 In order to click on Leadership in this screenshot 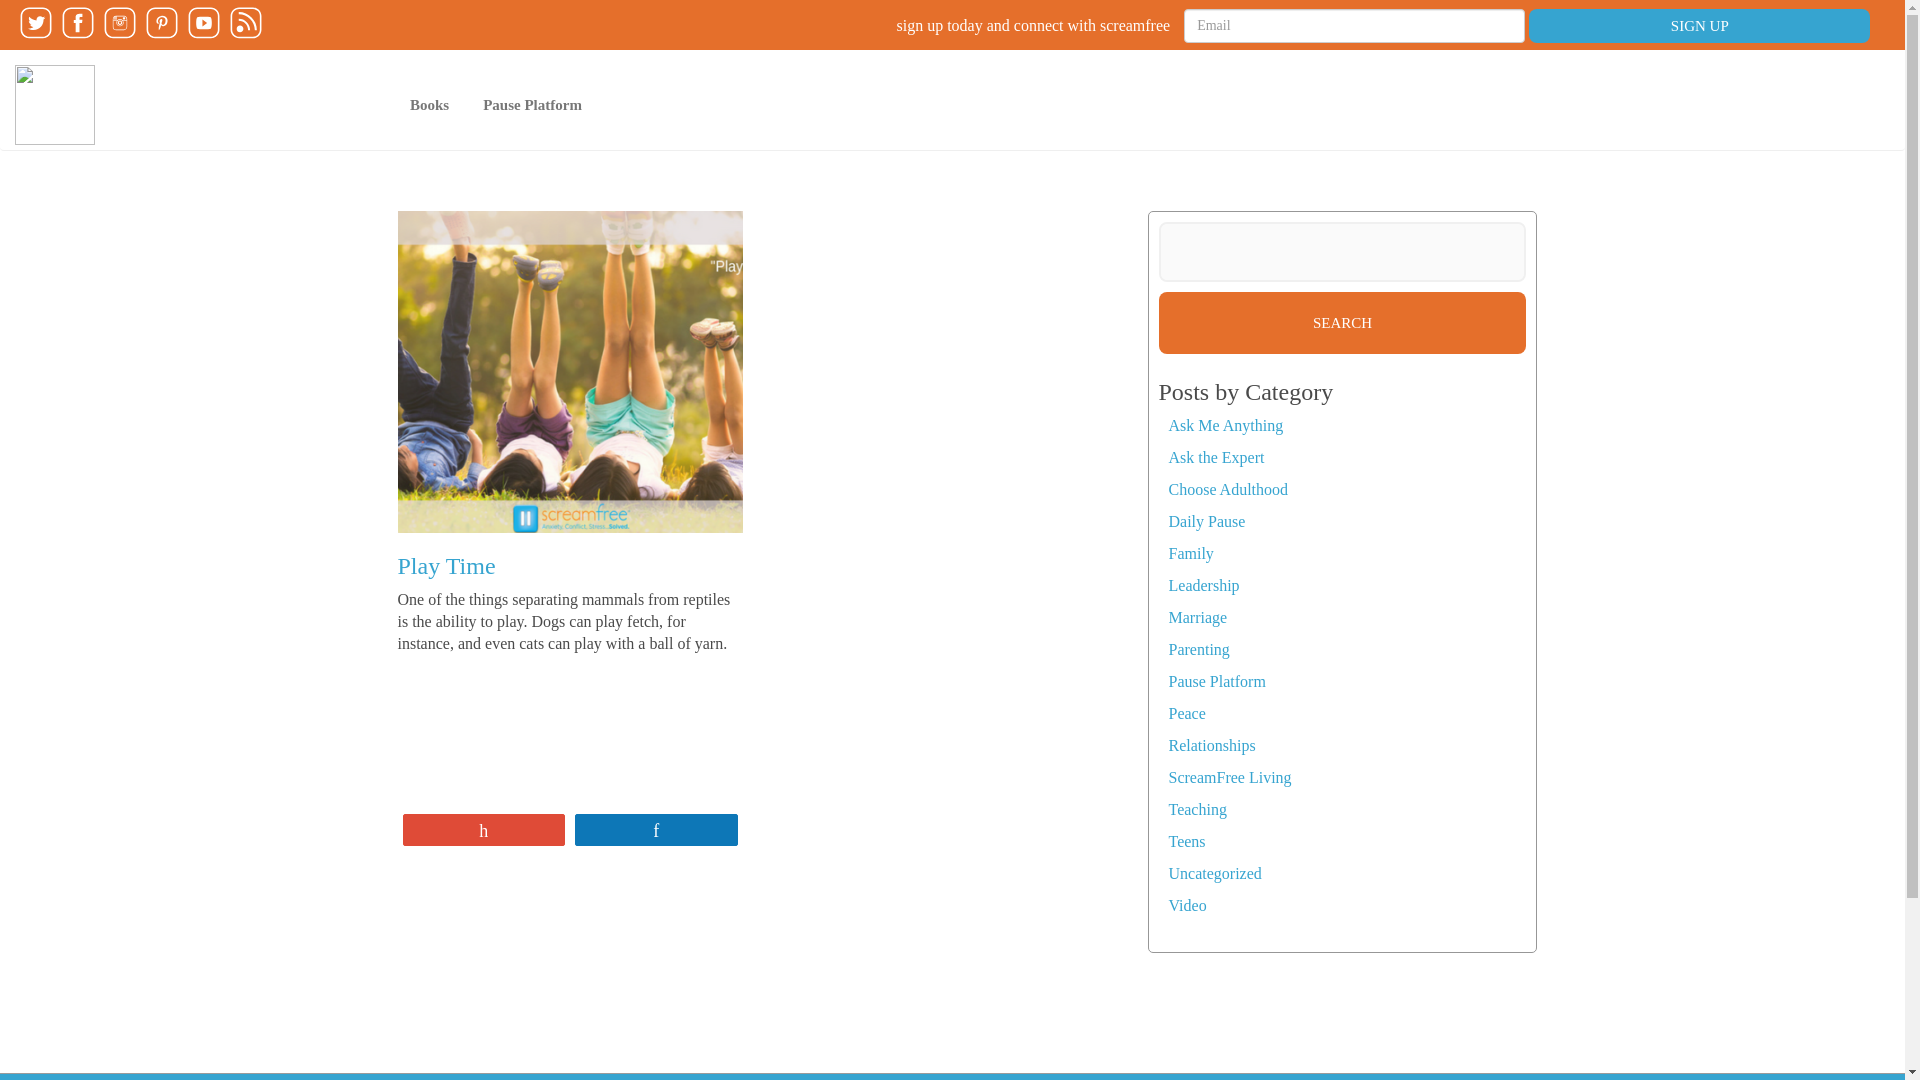, I will do `click(1202, 585)`.